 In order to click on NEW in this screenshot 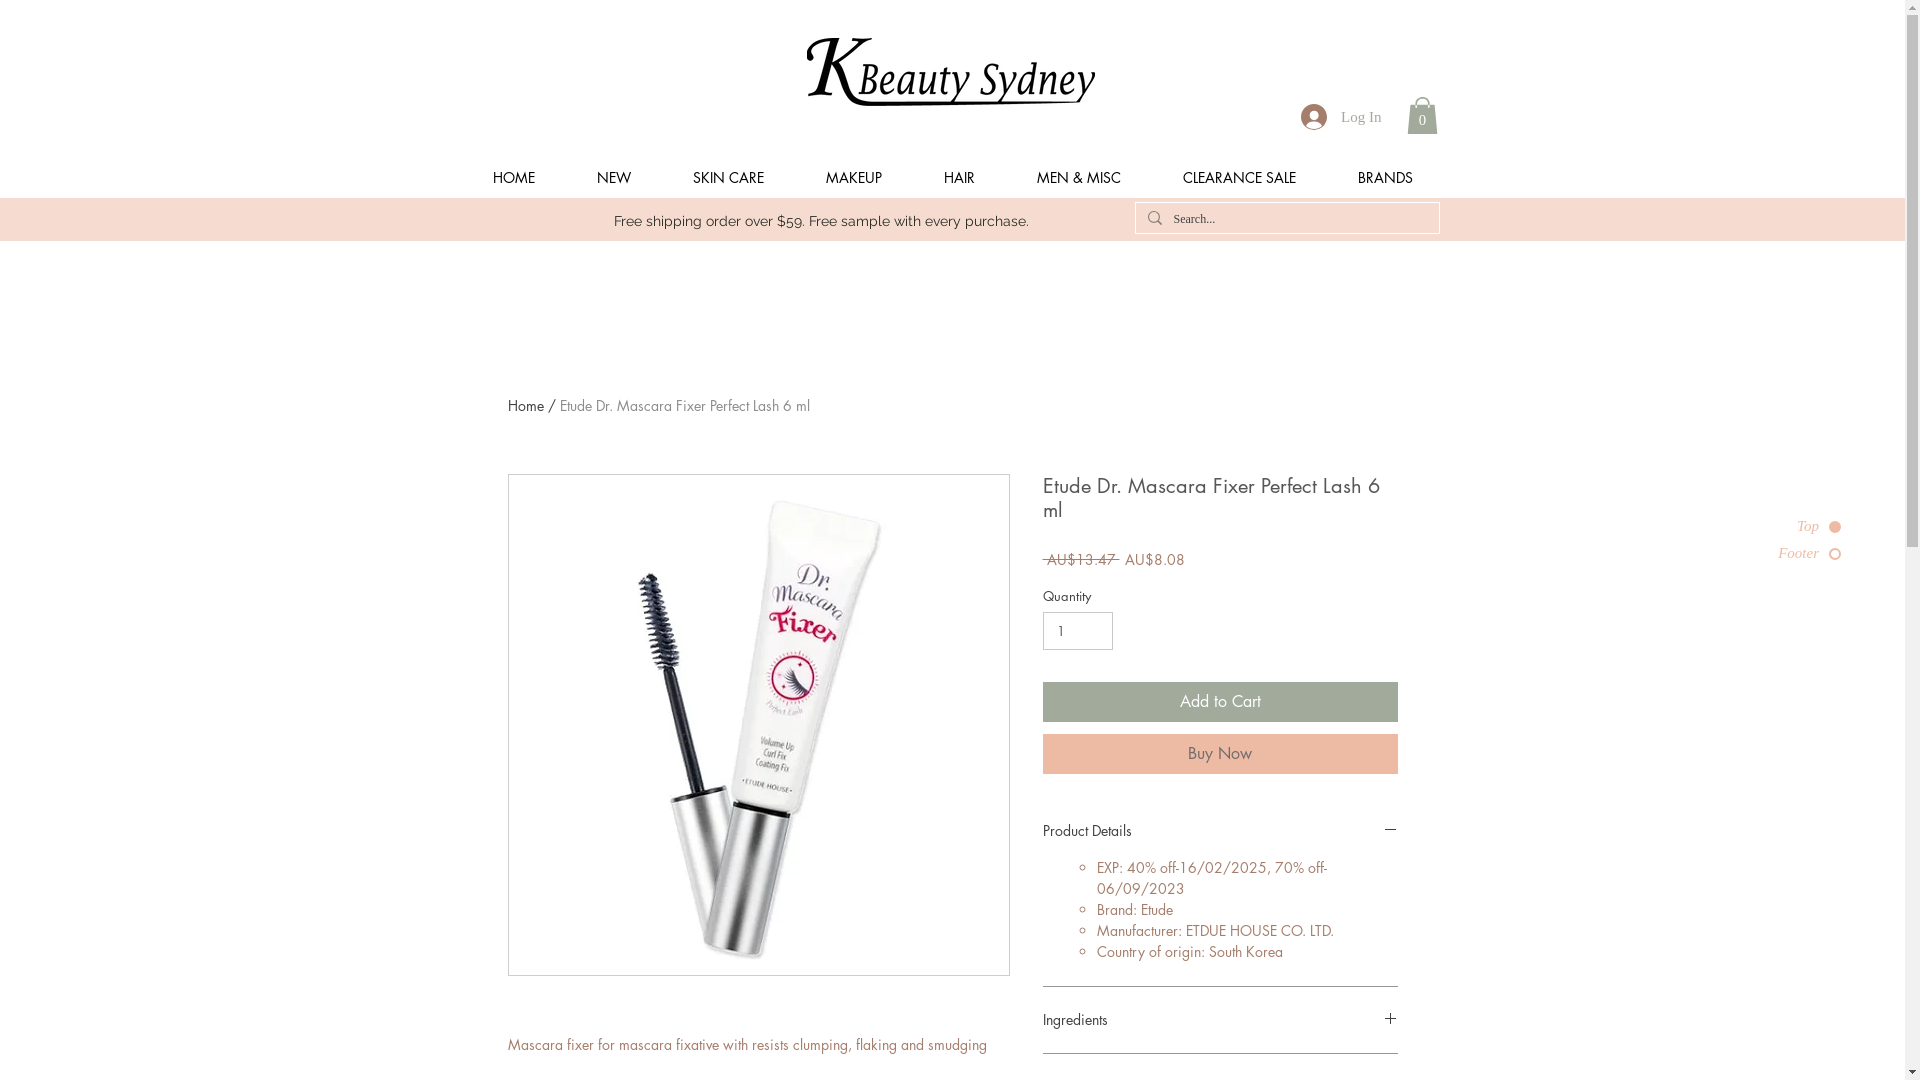, I will do `click(614, 178)`.